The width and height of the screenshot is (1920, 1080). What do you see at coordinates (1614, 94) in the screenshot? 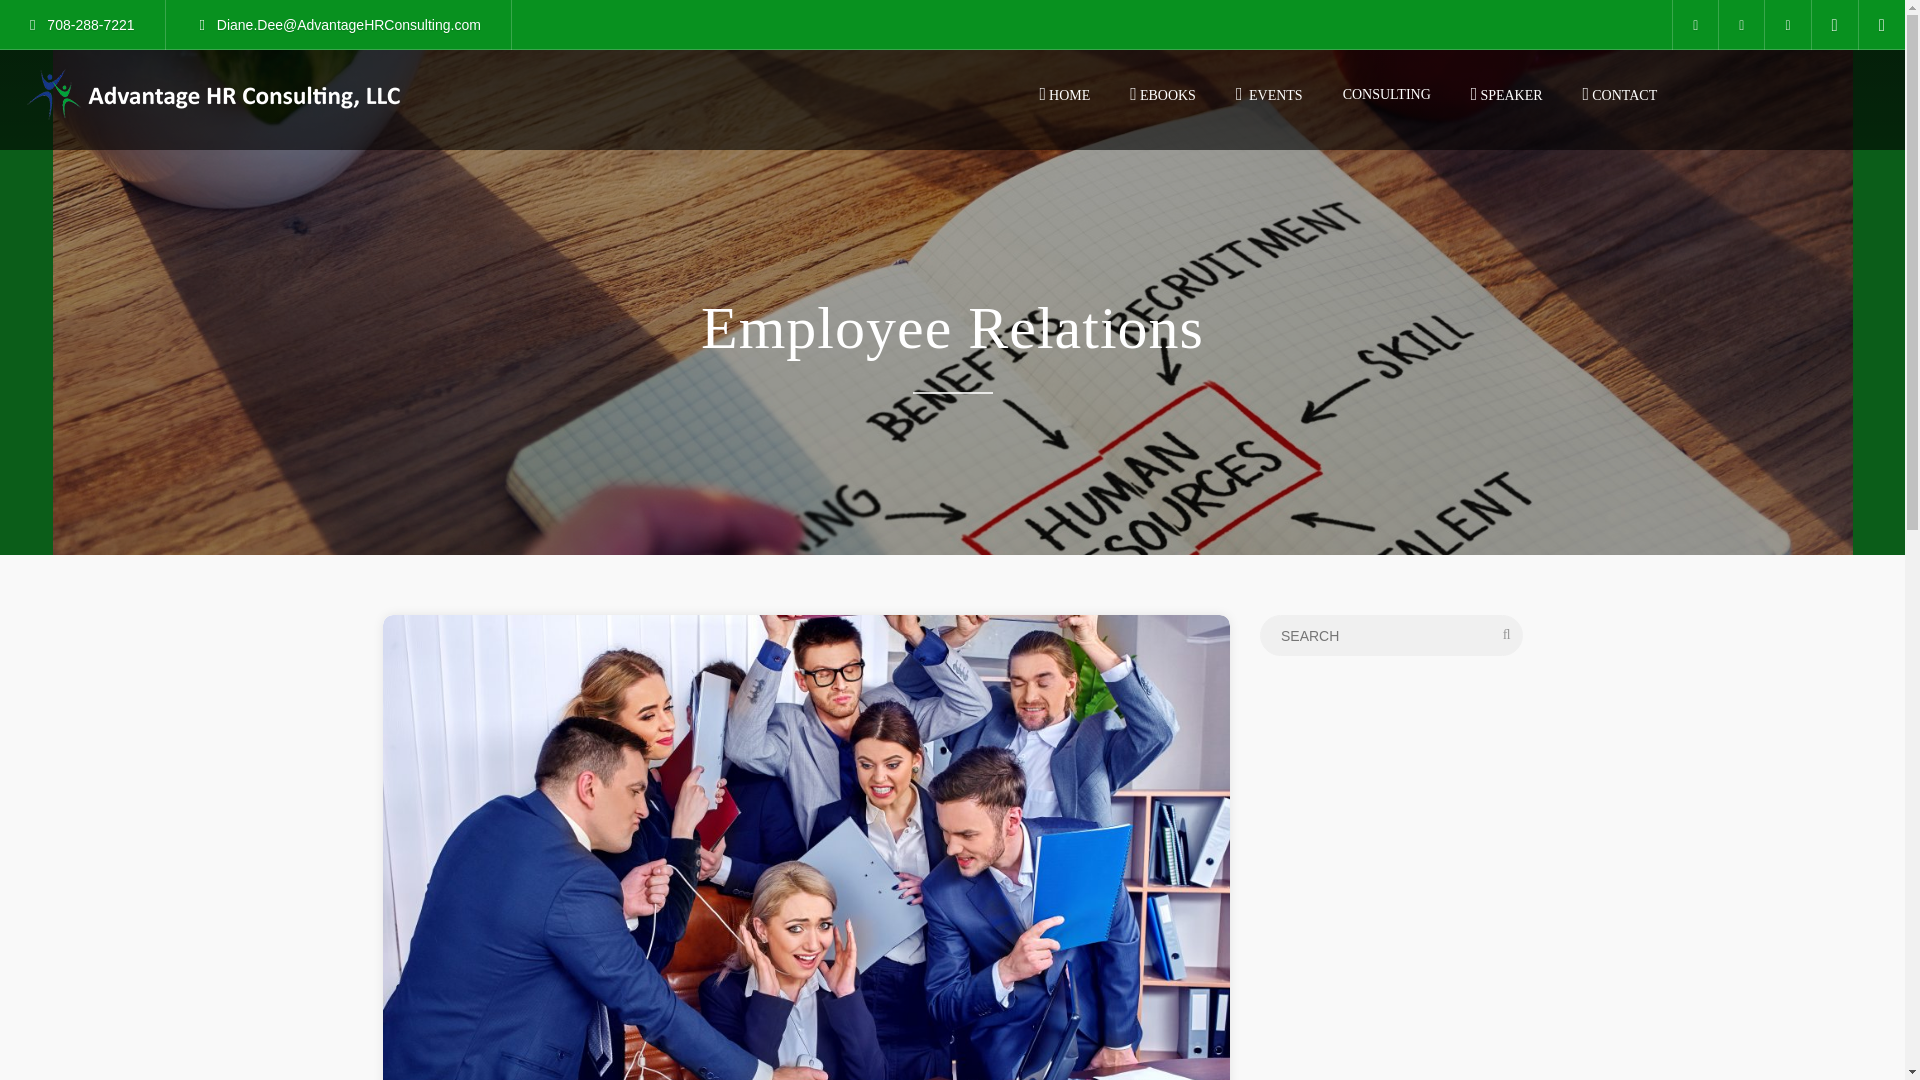
I see `CONTACT` at bounding box center [1614, 94].